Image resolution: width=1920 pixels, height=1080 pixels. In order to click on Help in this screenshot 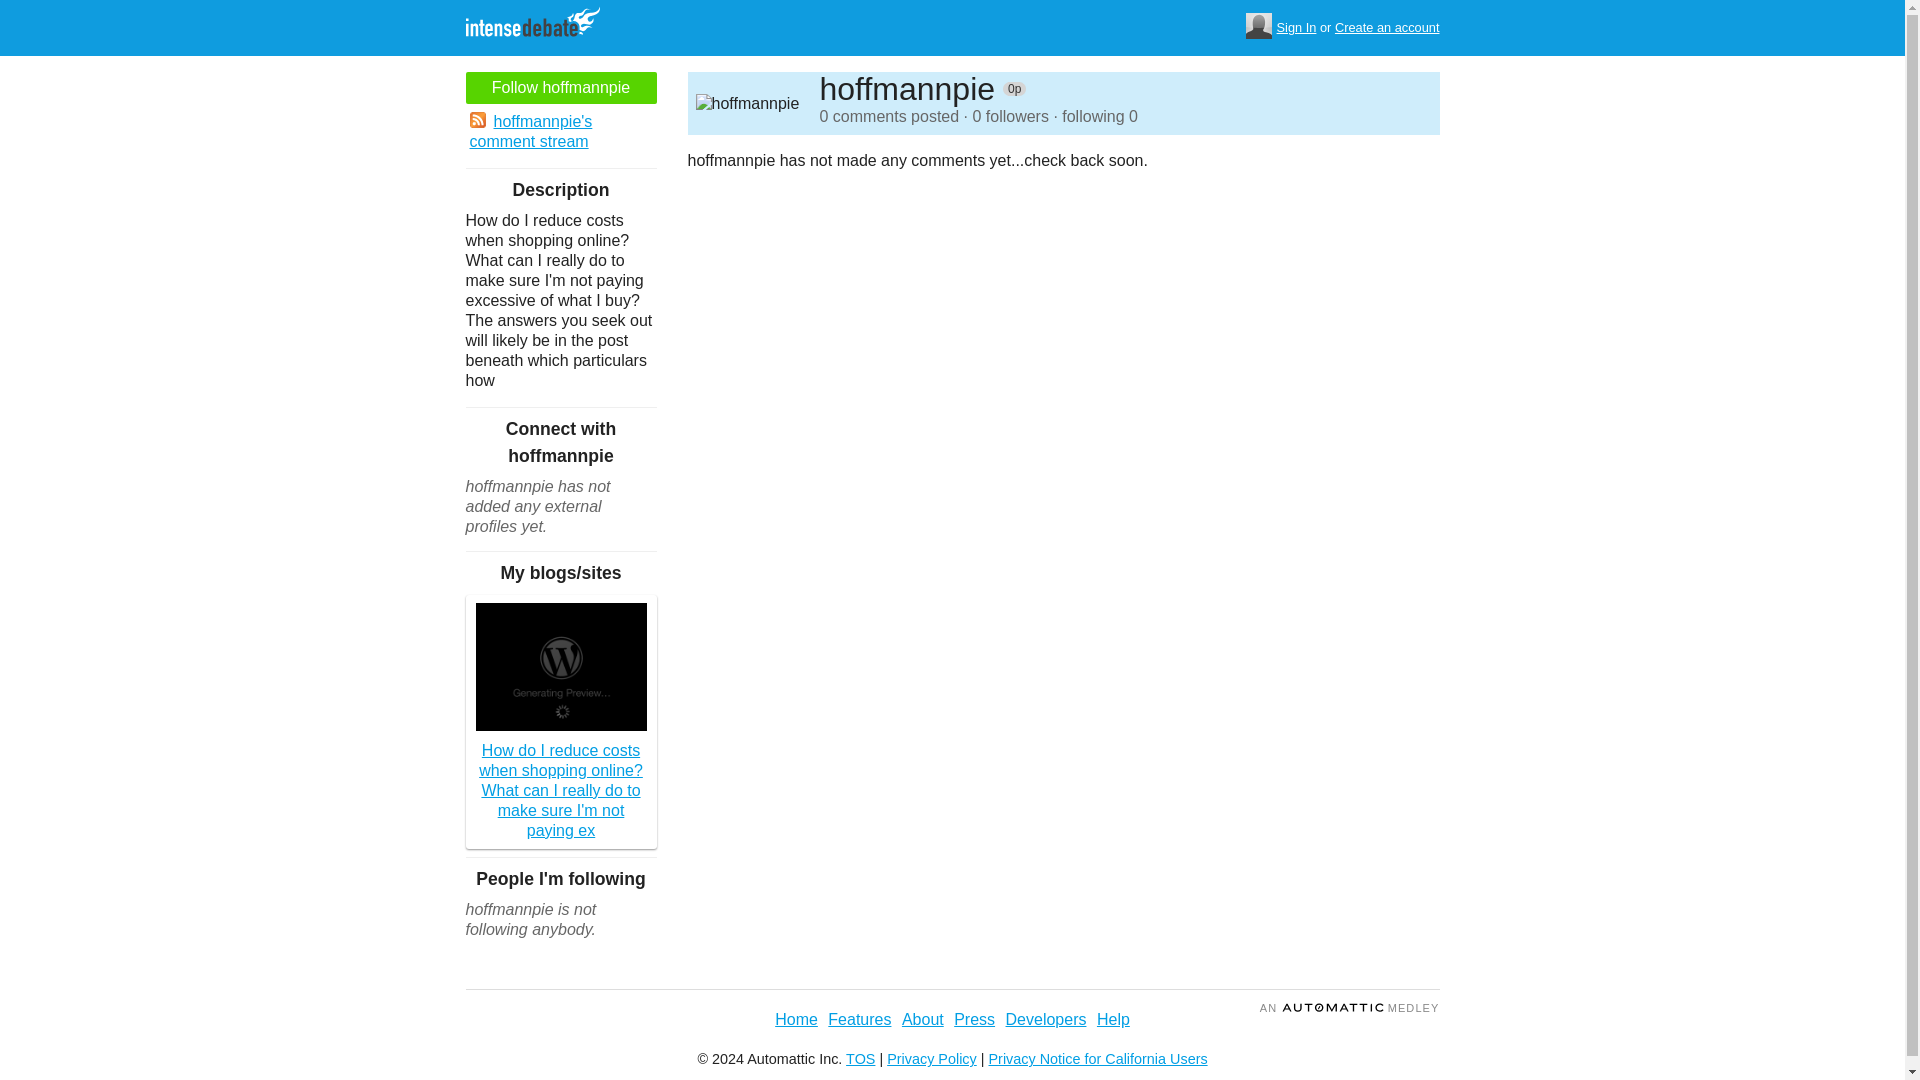, I will do `click(1113, 1019)`.